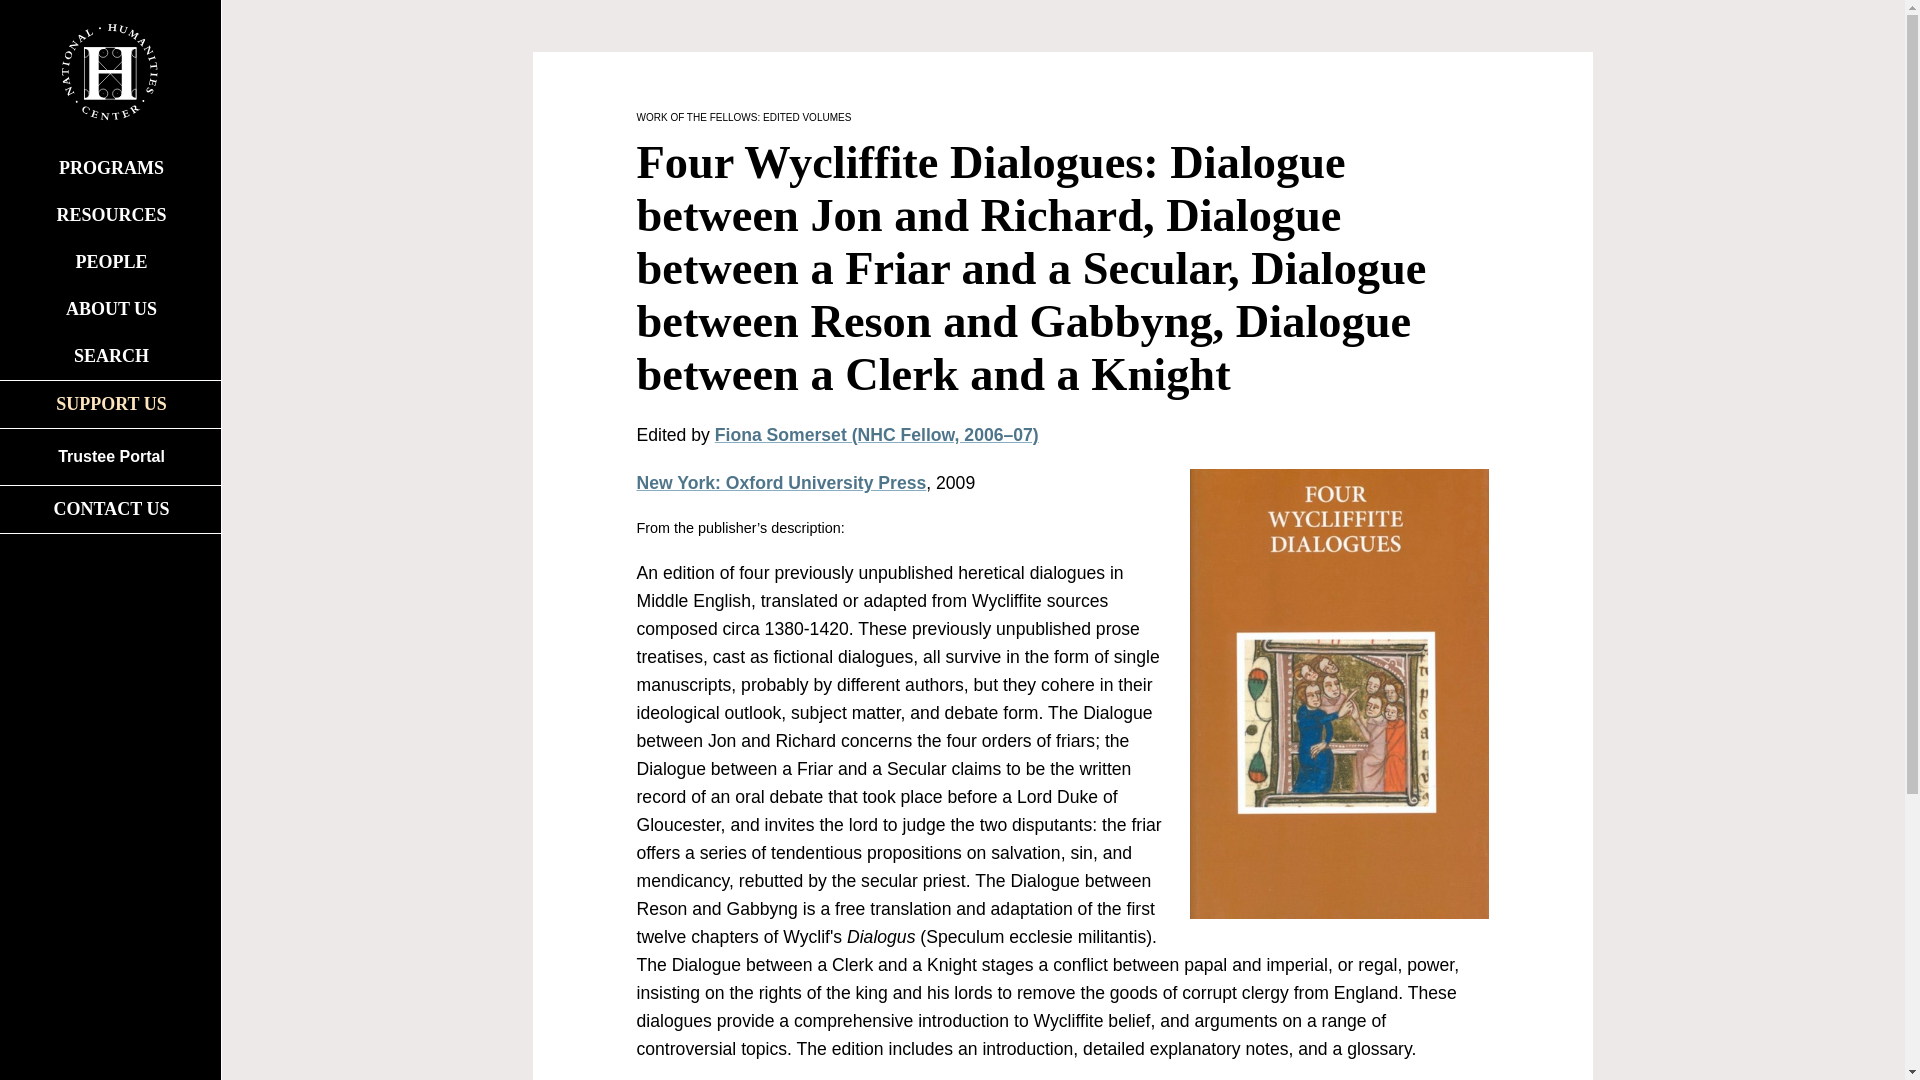 This screenshot has height=1080, width=1920. What do you see at coordinates (110, 356) in the screenshot?
I see `SEARCH` at bounding box center [110, 356].